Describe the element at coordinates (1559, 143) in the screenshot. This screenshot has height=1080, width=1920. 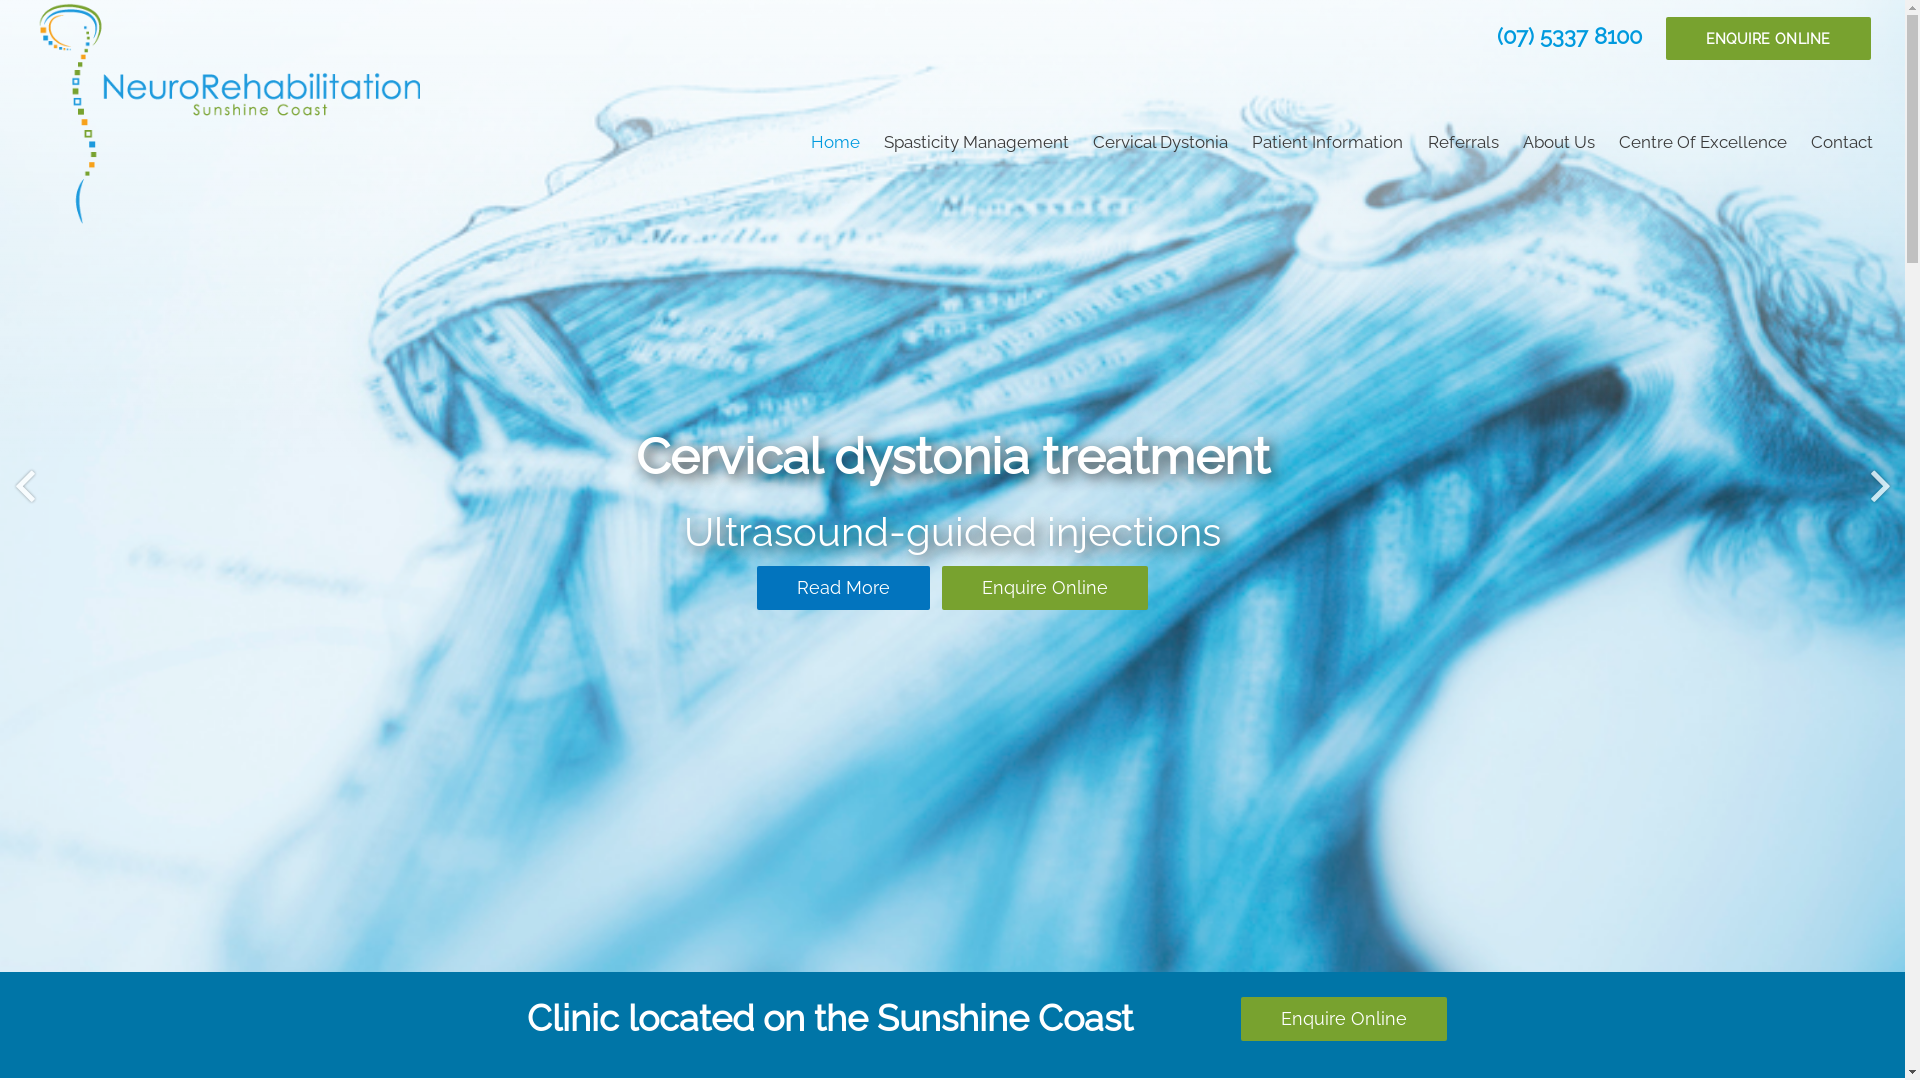
I see `About Us` at that location.